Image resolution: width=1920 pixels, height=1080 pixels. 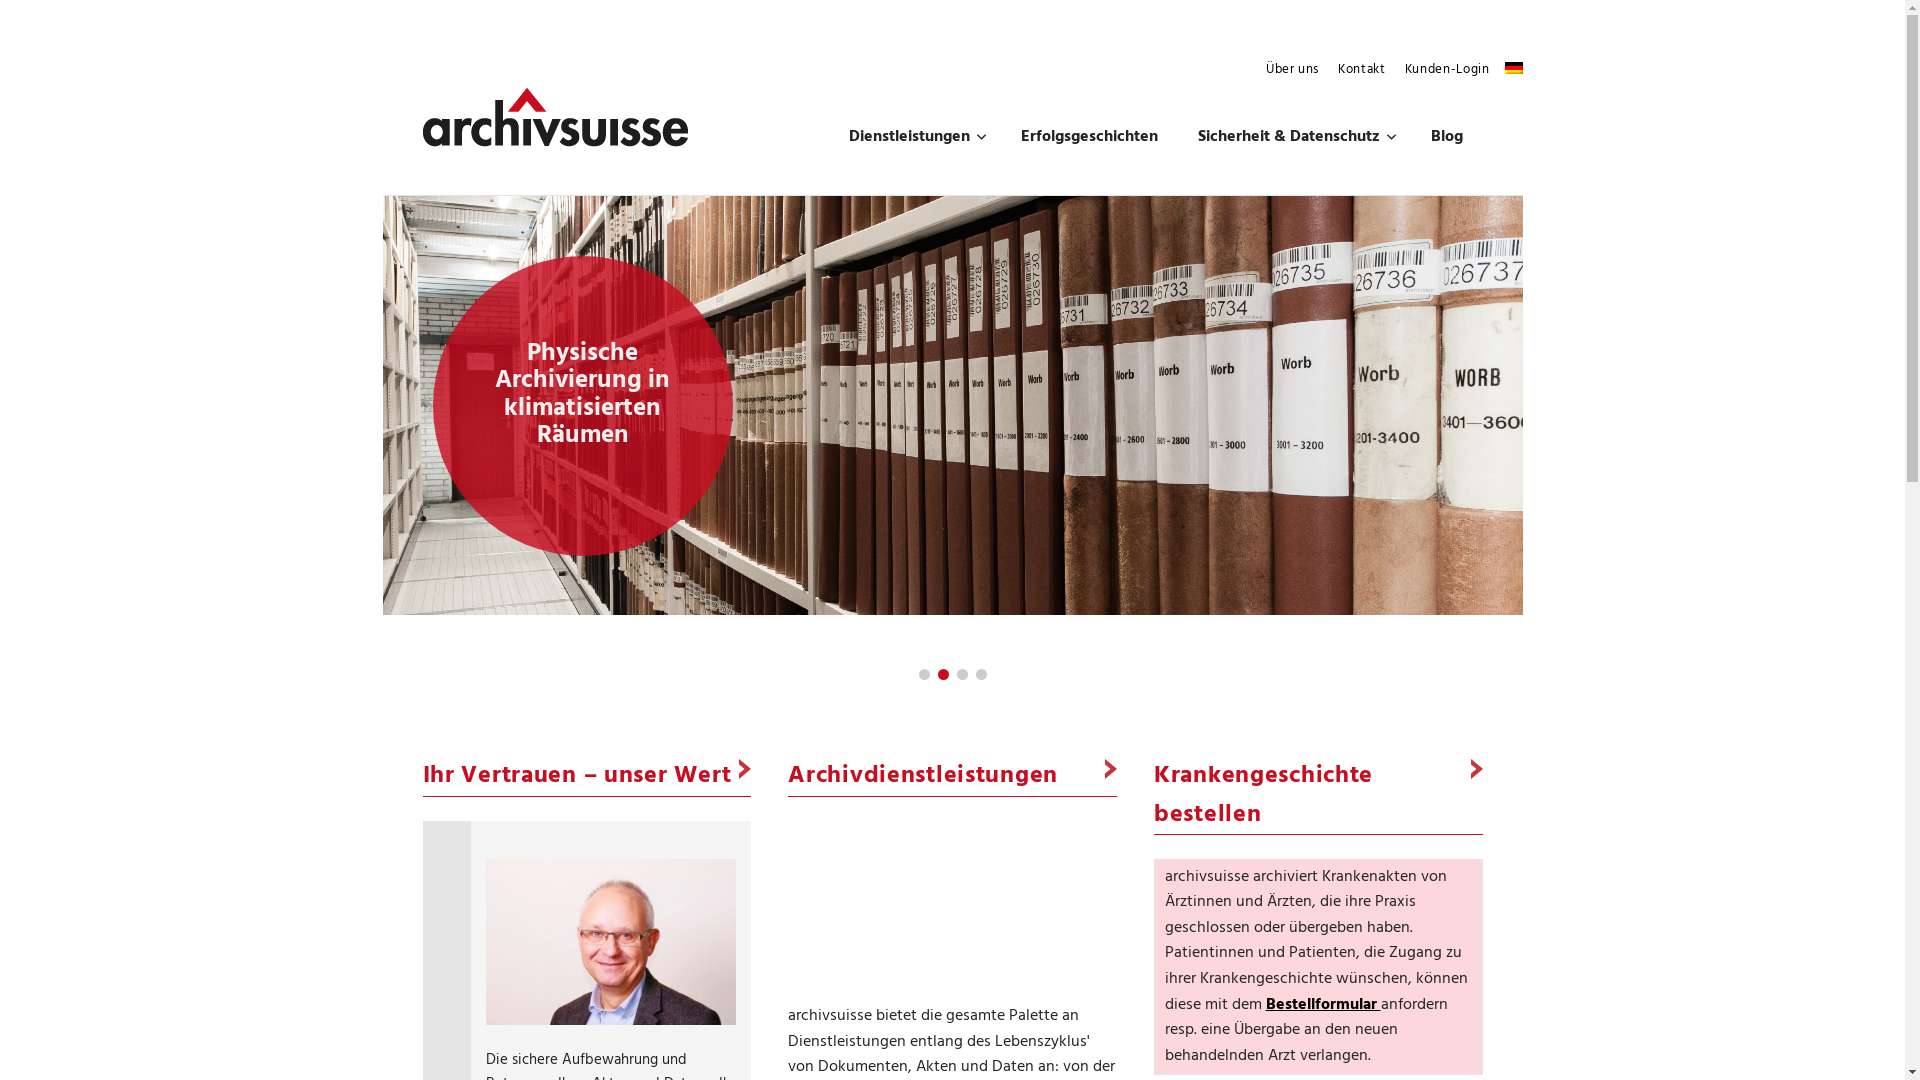 What do you see at coordinates (914, 138) in the screenshot?
I see `Dienstleistungen` at bounding box center [914, 138].